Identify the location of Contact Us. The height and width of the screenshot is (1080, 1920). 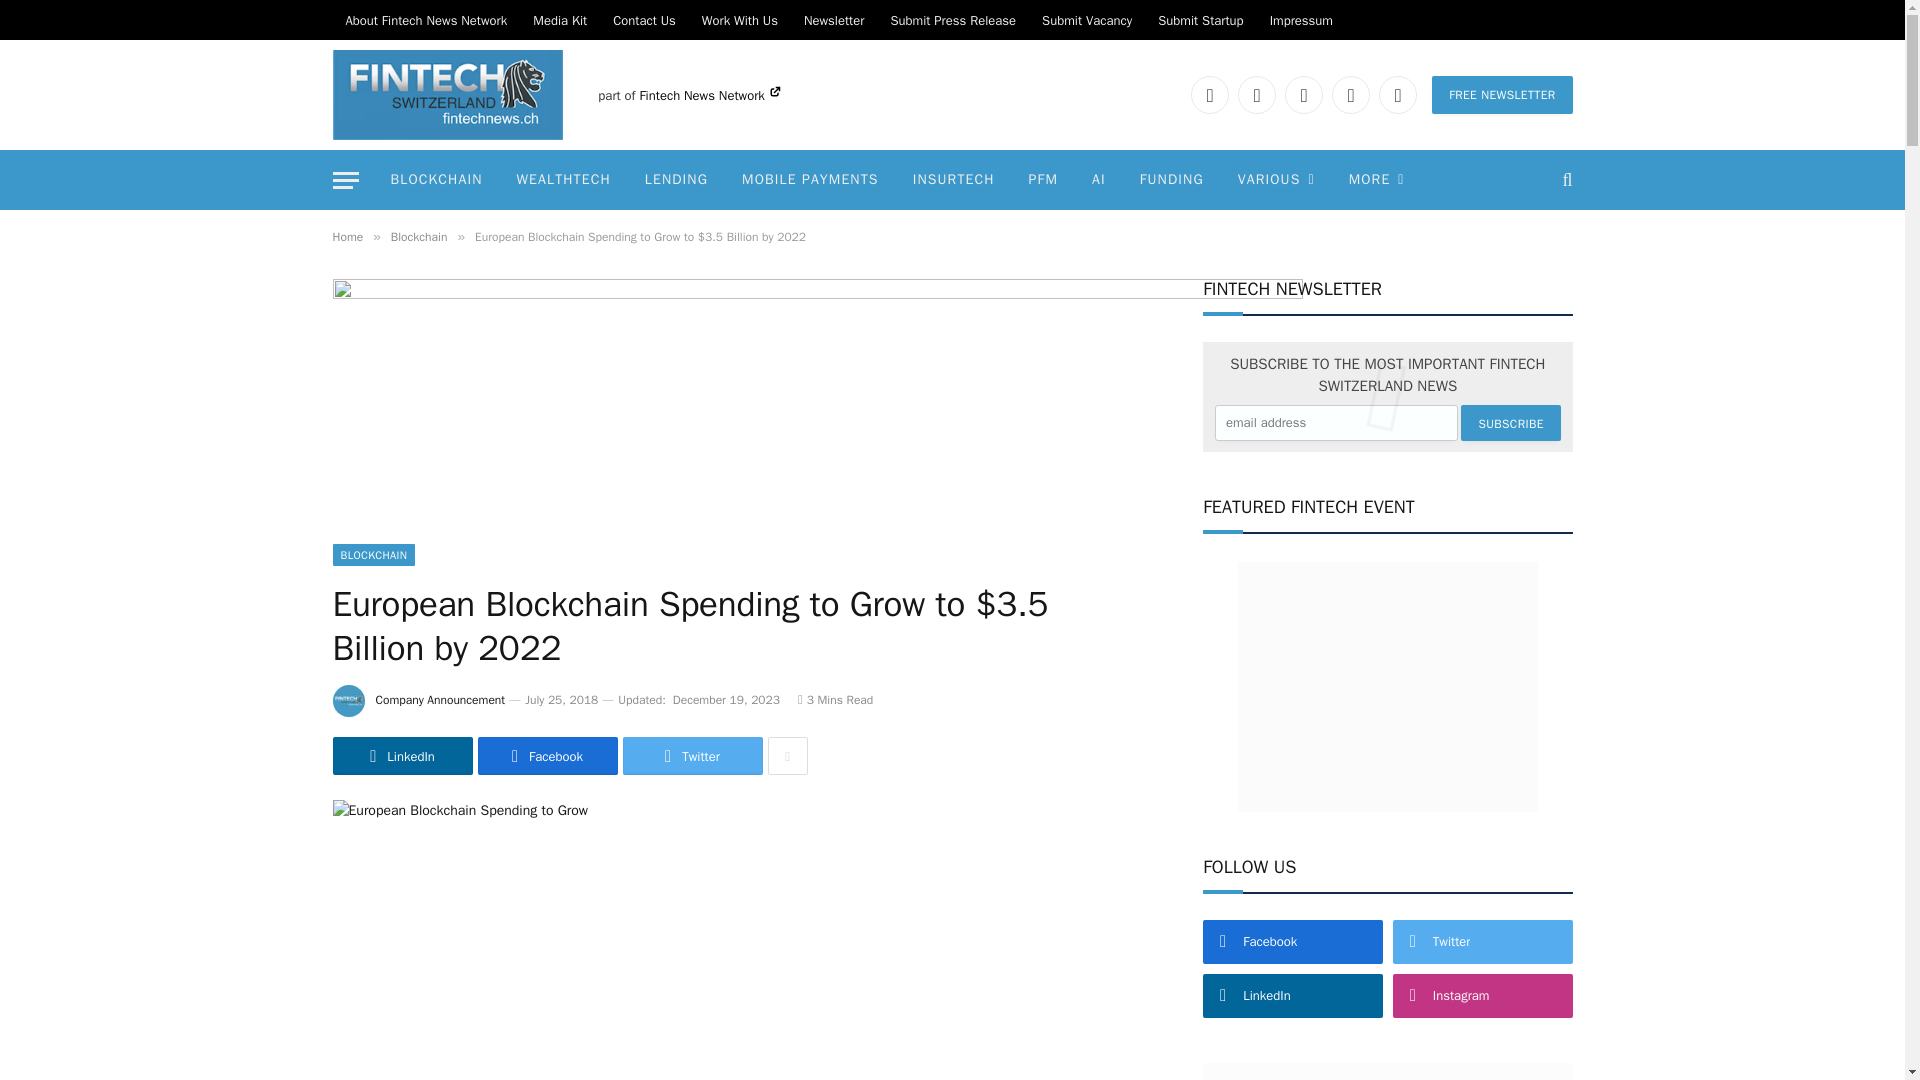
(644, 20).